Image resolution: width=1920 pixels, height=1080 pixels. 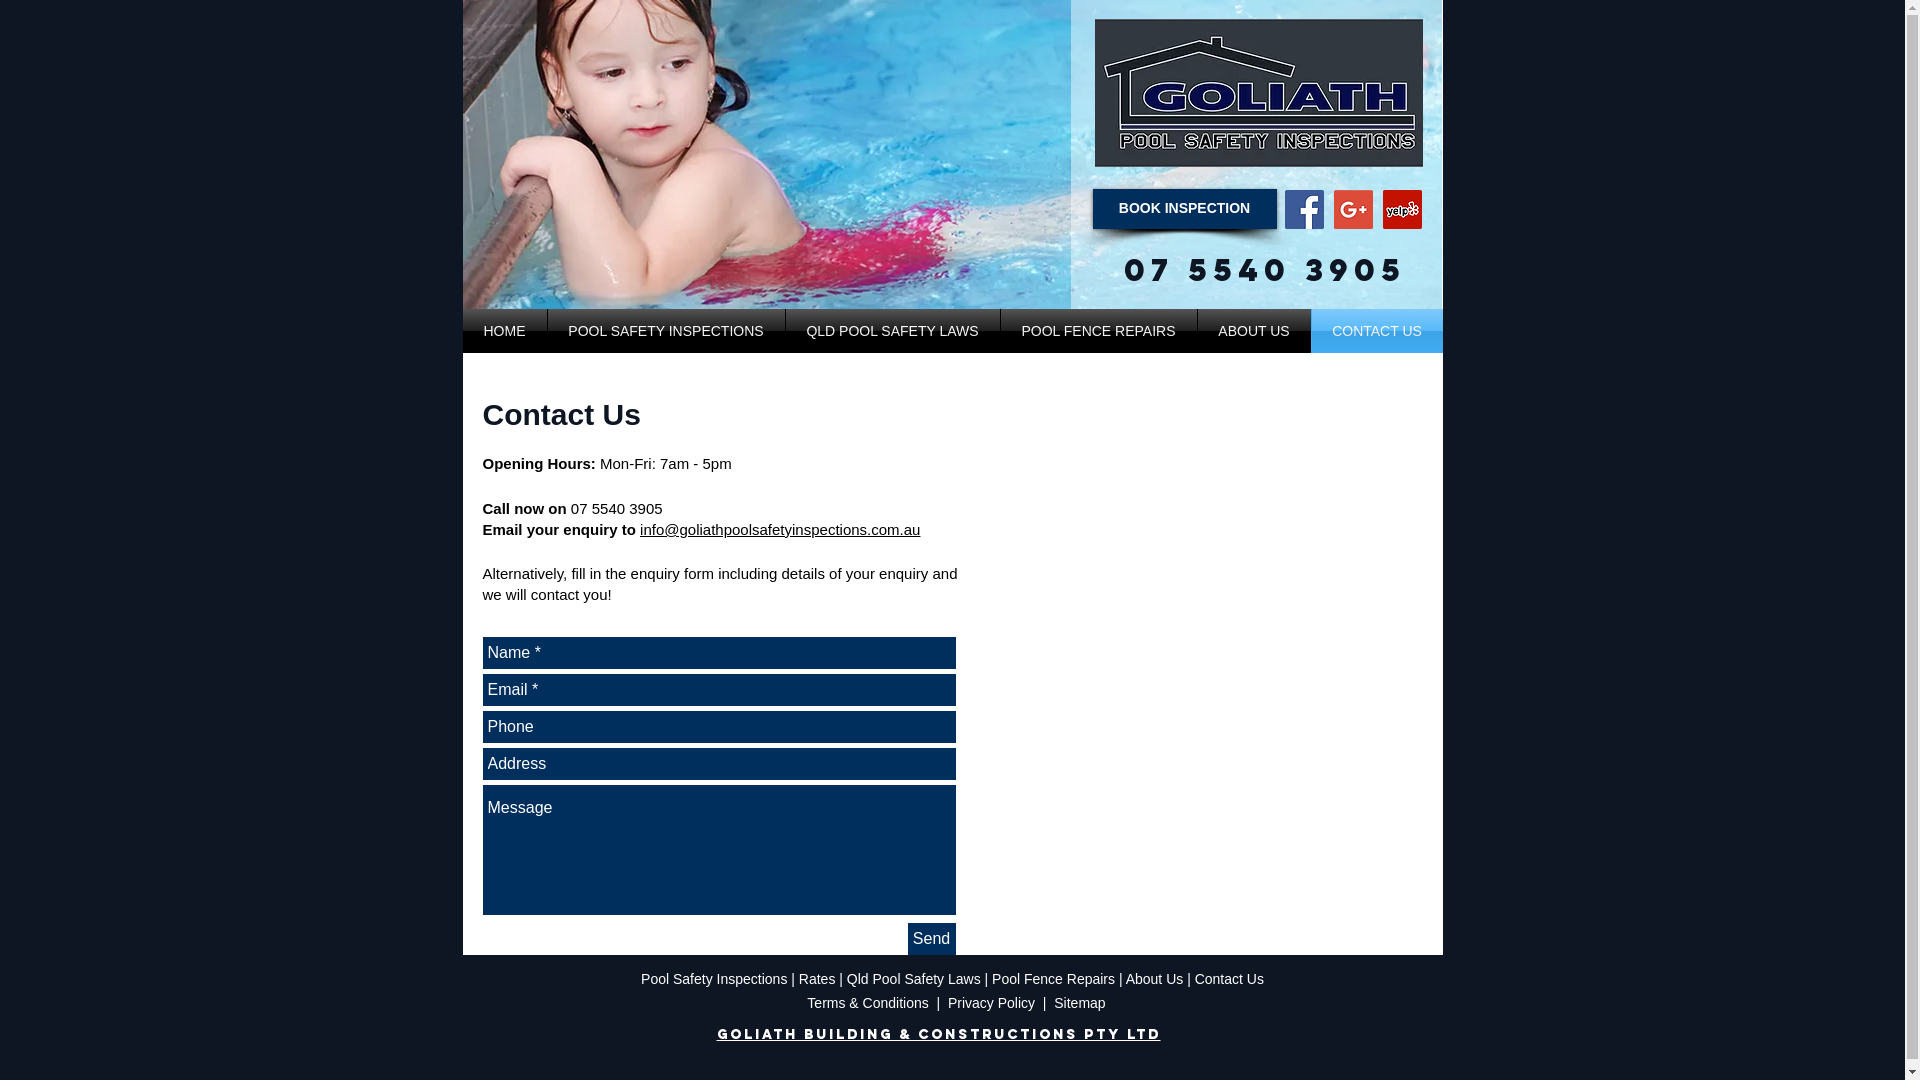 I want to click on Google Maps, so click(x=1204, y=701).